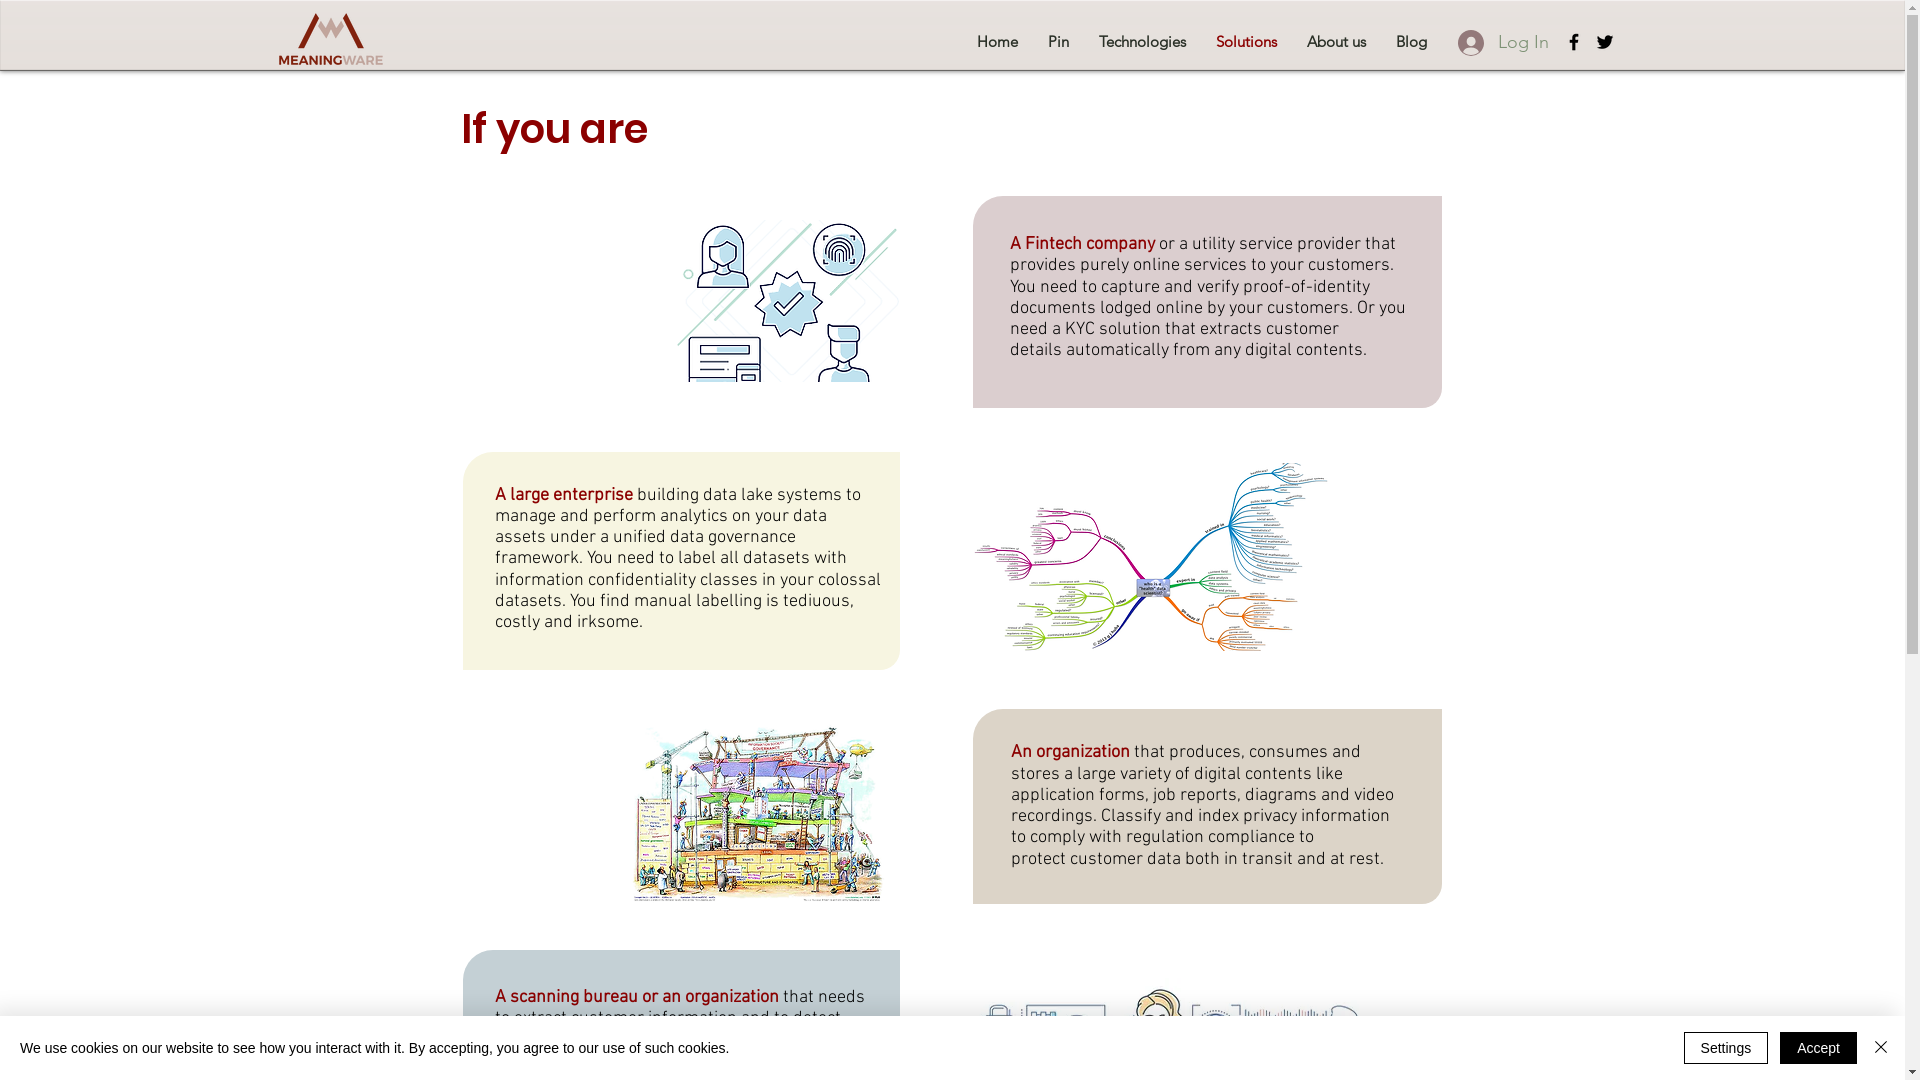  What do you see at coordinates (1410, 42) in the screenshot?
I see `Blog` at bounding box center [1410, 42].